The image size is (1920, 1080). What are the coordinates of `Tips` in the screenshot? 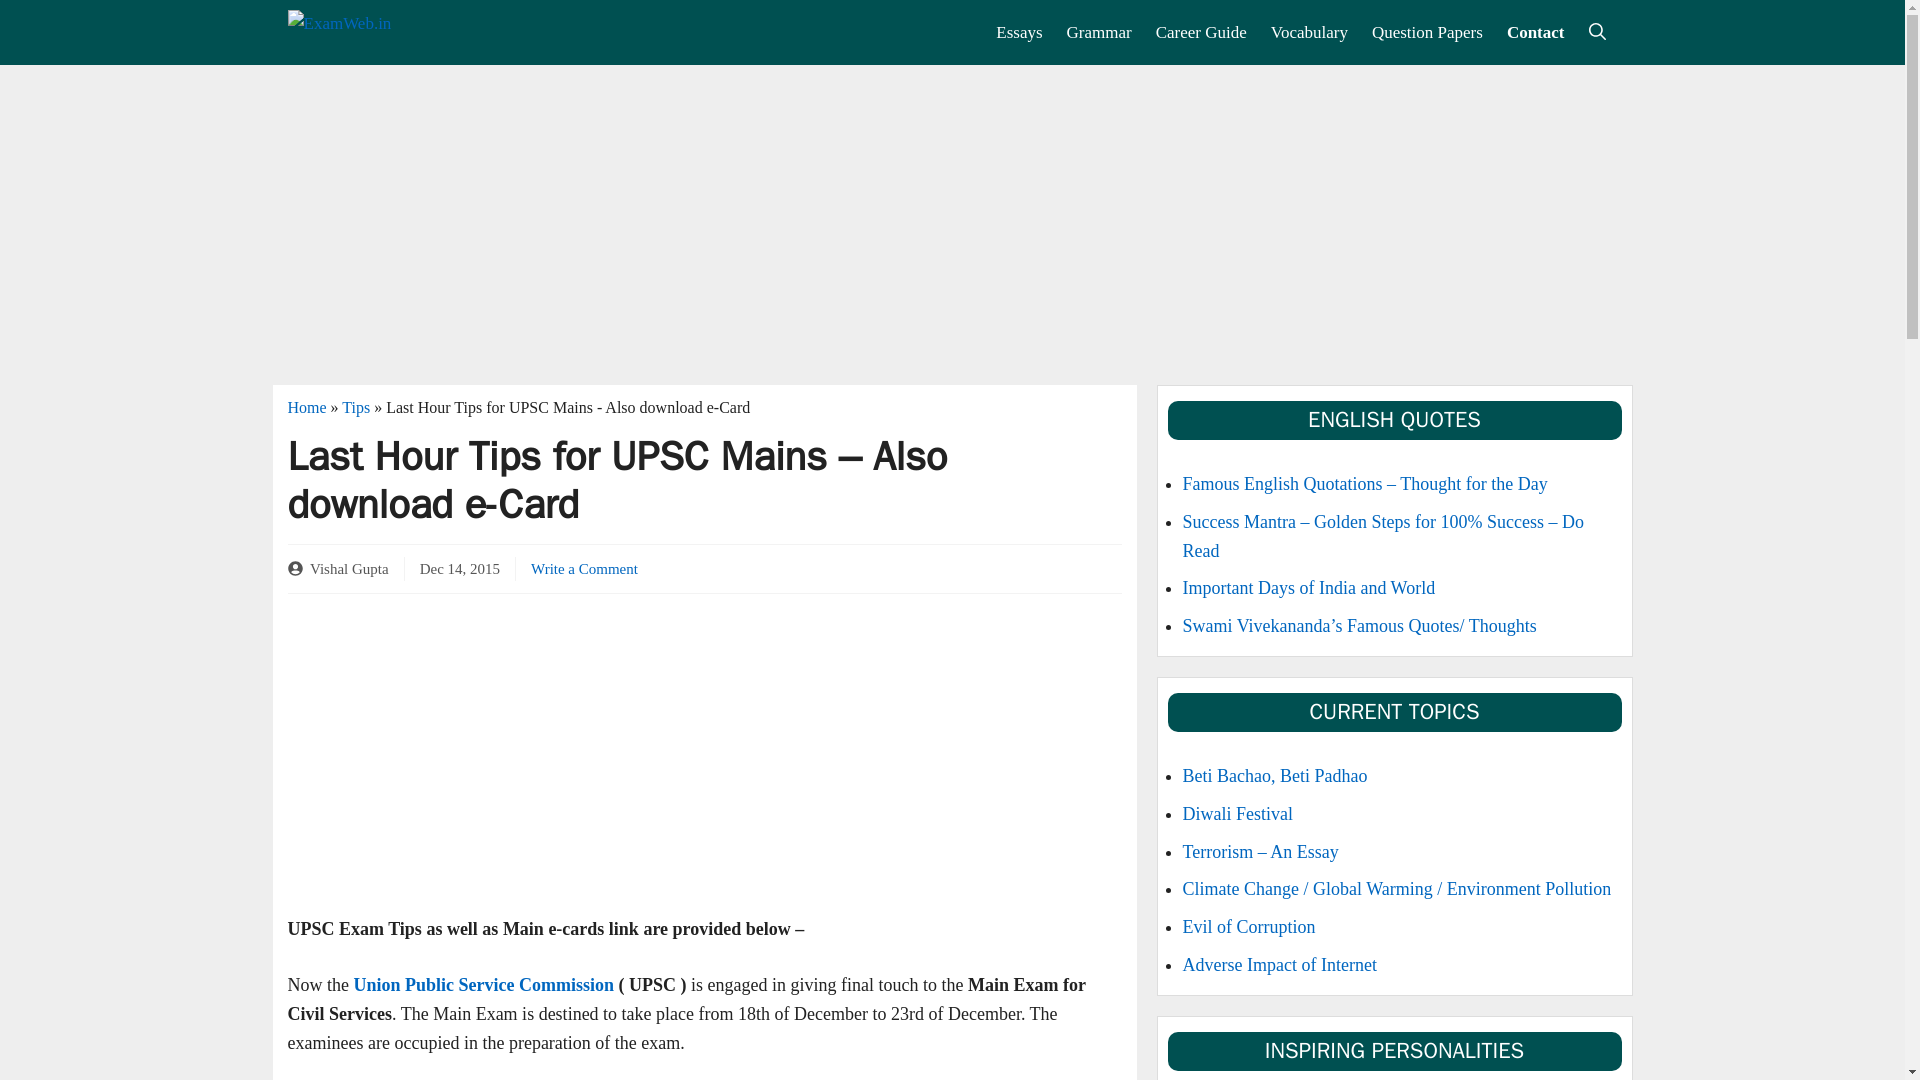 It's located at (356, 406).